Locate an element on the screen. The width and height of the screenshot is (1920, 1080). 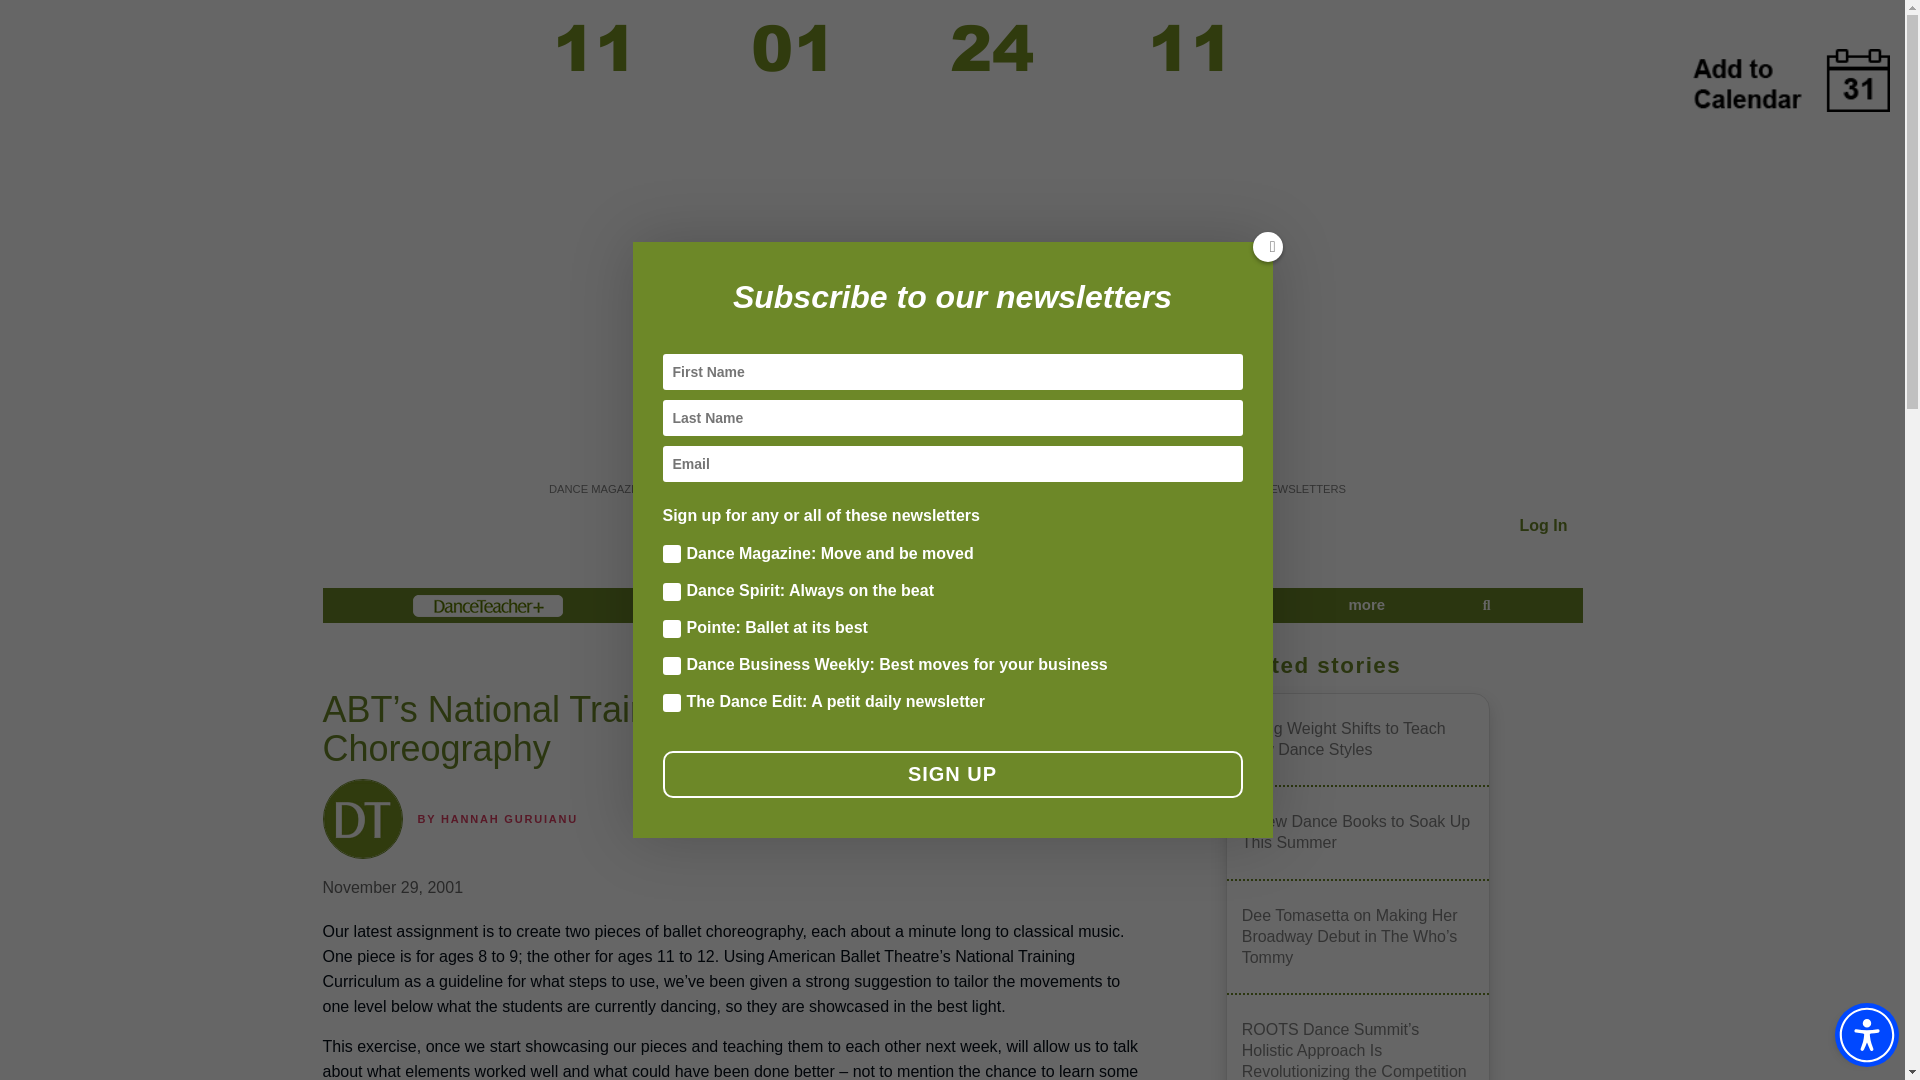
more is located at coordinates (1366, 605).